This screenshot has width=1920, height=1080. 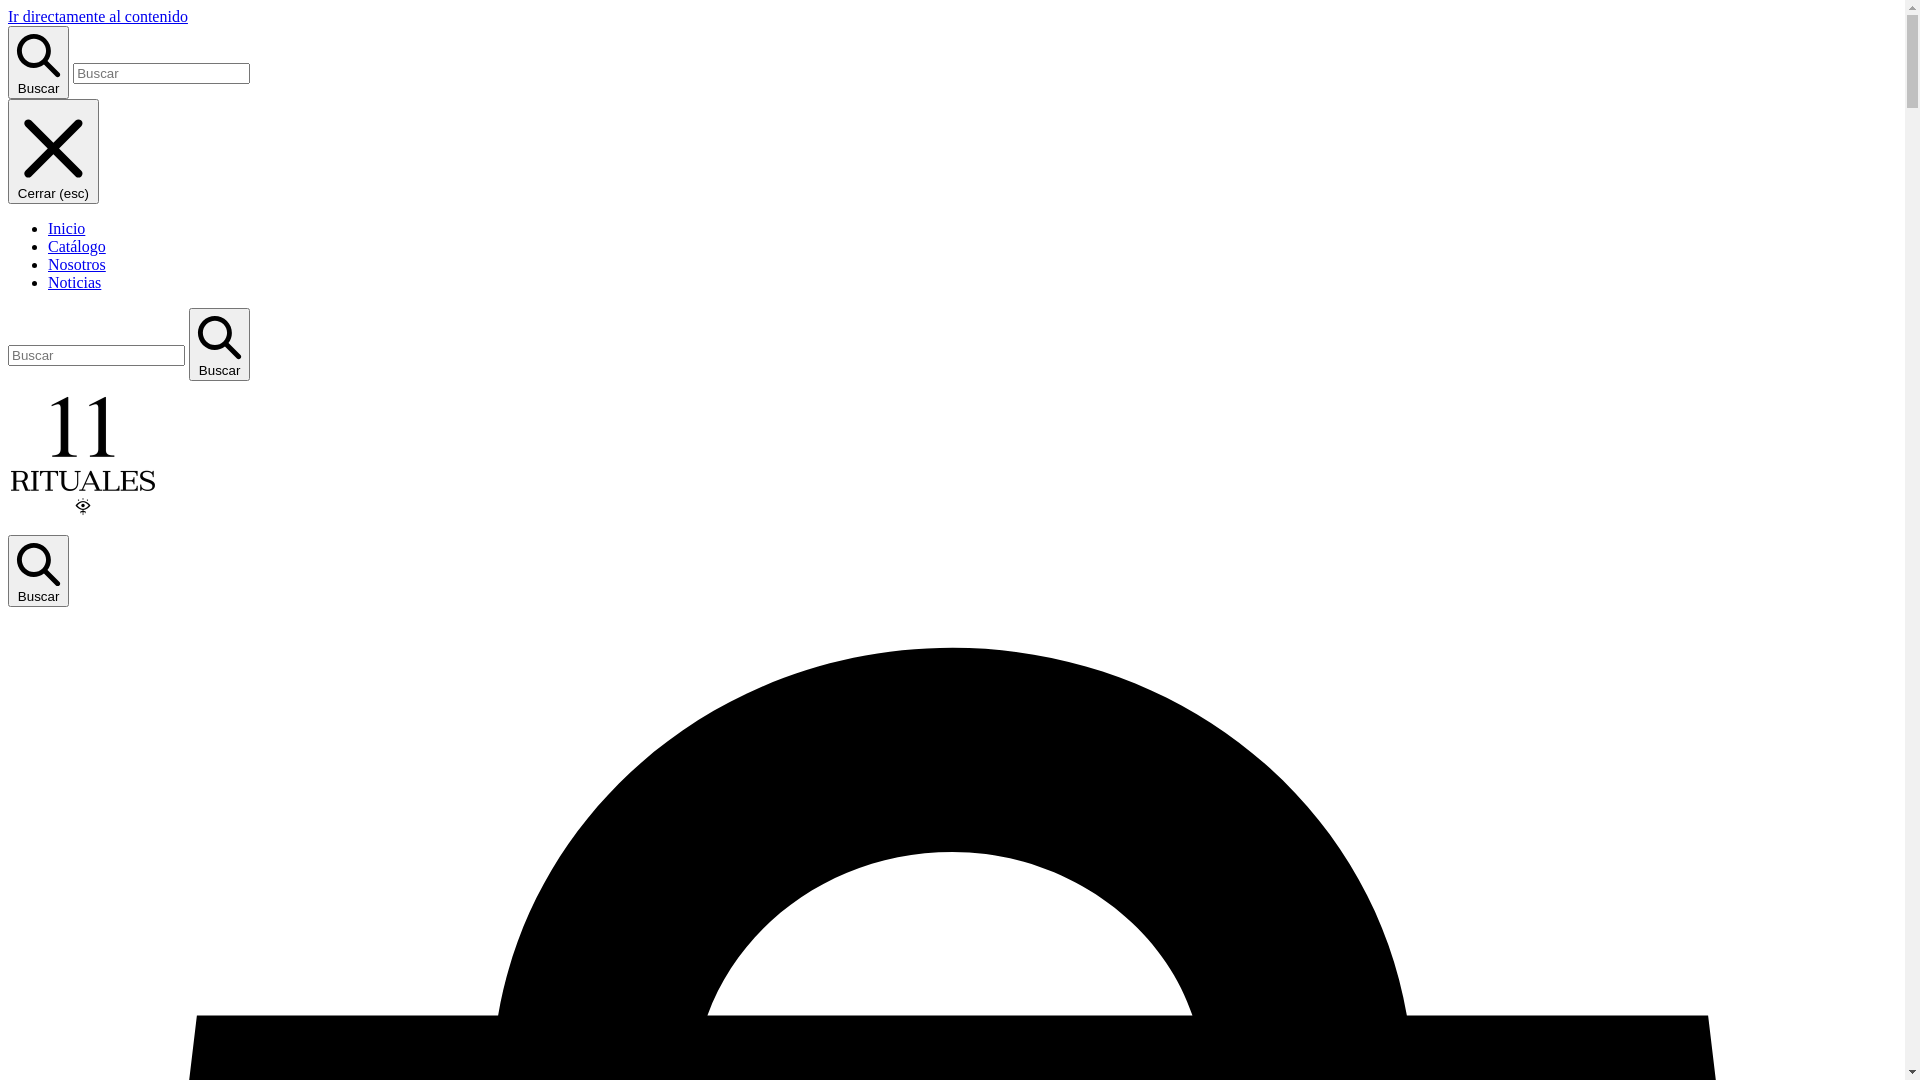 What do you see at coordinates (66, 228) in the screenshot?
I see `Inicio` at bounding box center [66, 228].